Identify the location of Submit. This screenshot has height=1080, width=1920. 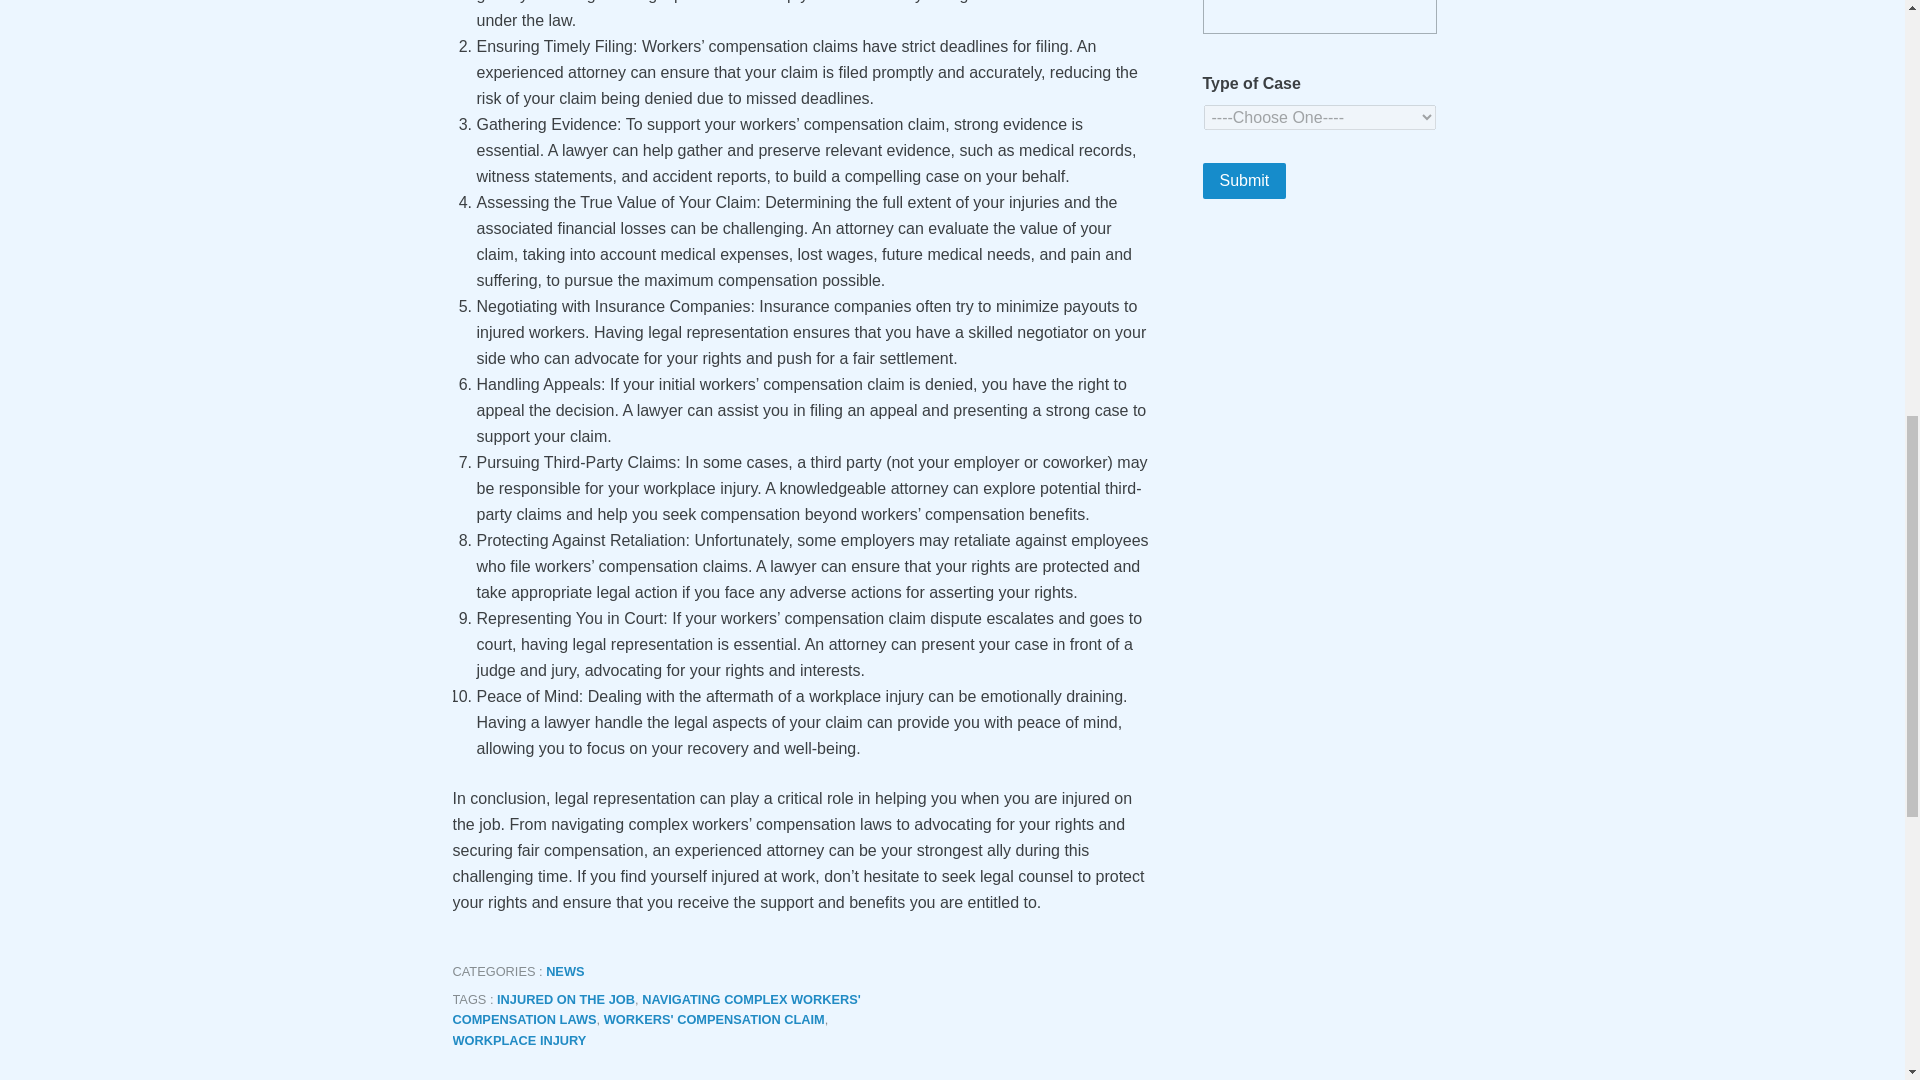
(1244, 180).